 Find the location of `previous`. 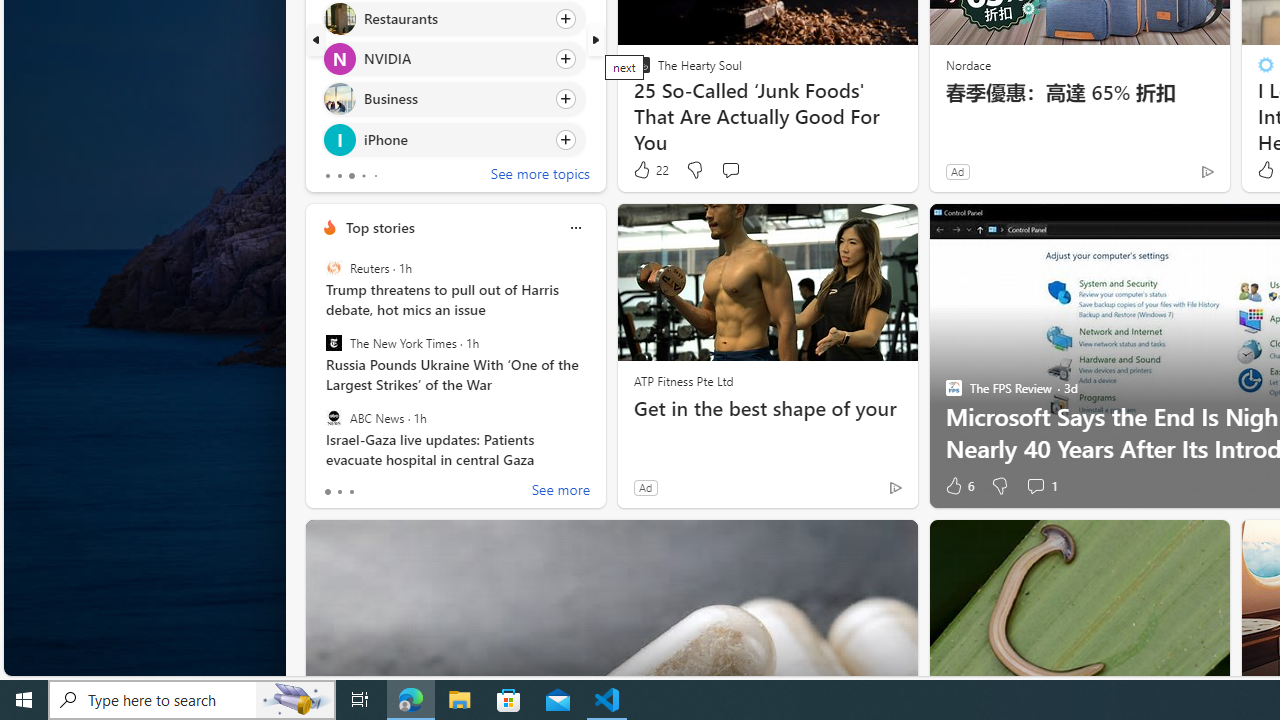

previous is located at coordinates (315, 40).